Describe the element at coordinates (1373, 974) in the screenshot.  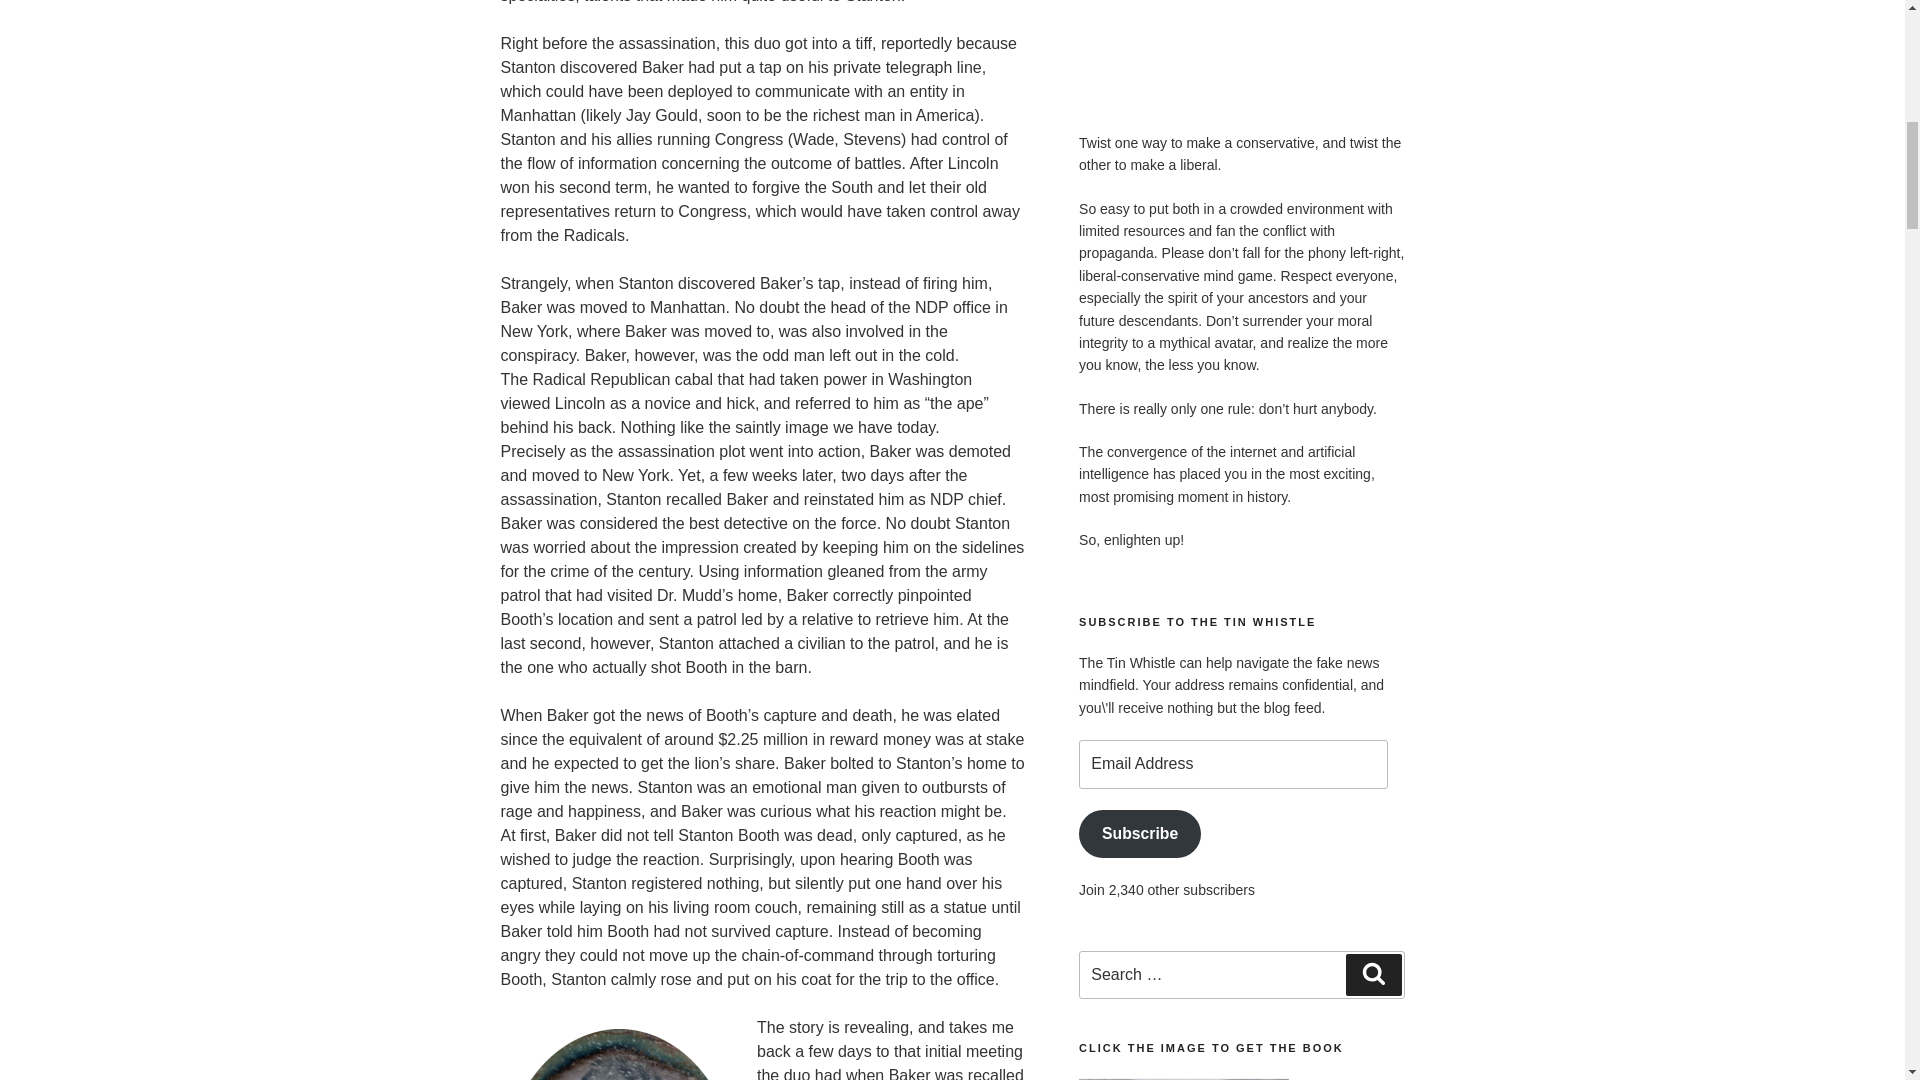
I see `Search` at that location.